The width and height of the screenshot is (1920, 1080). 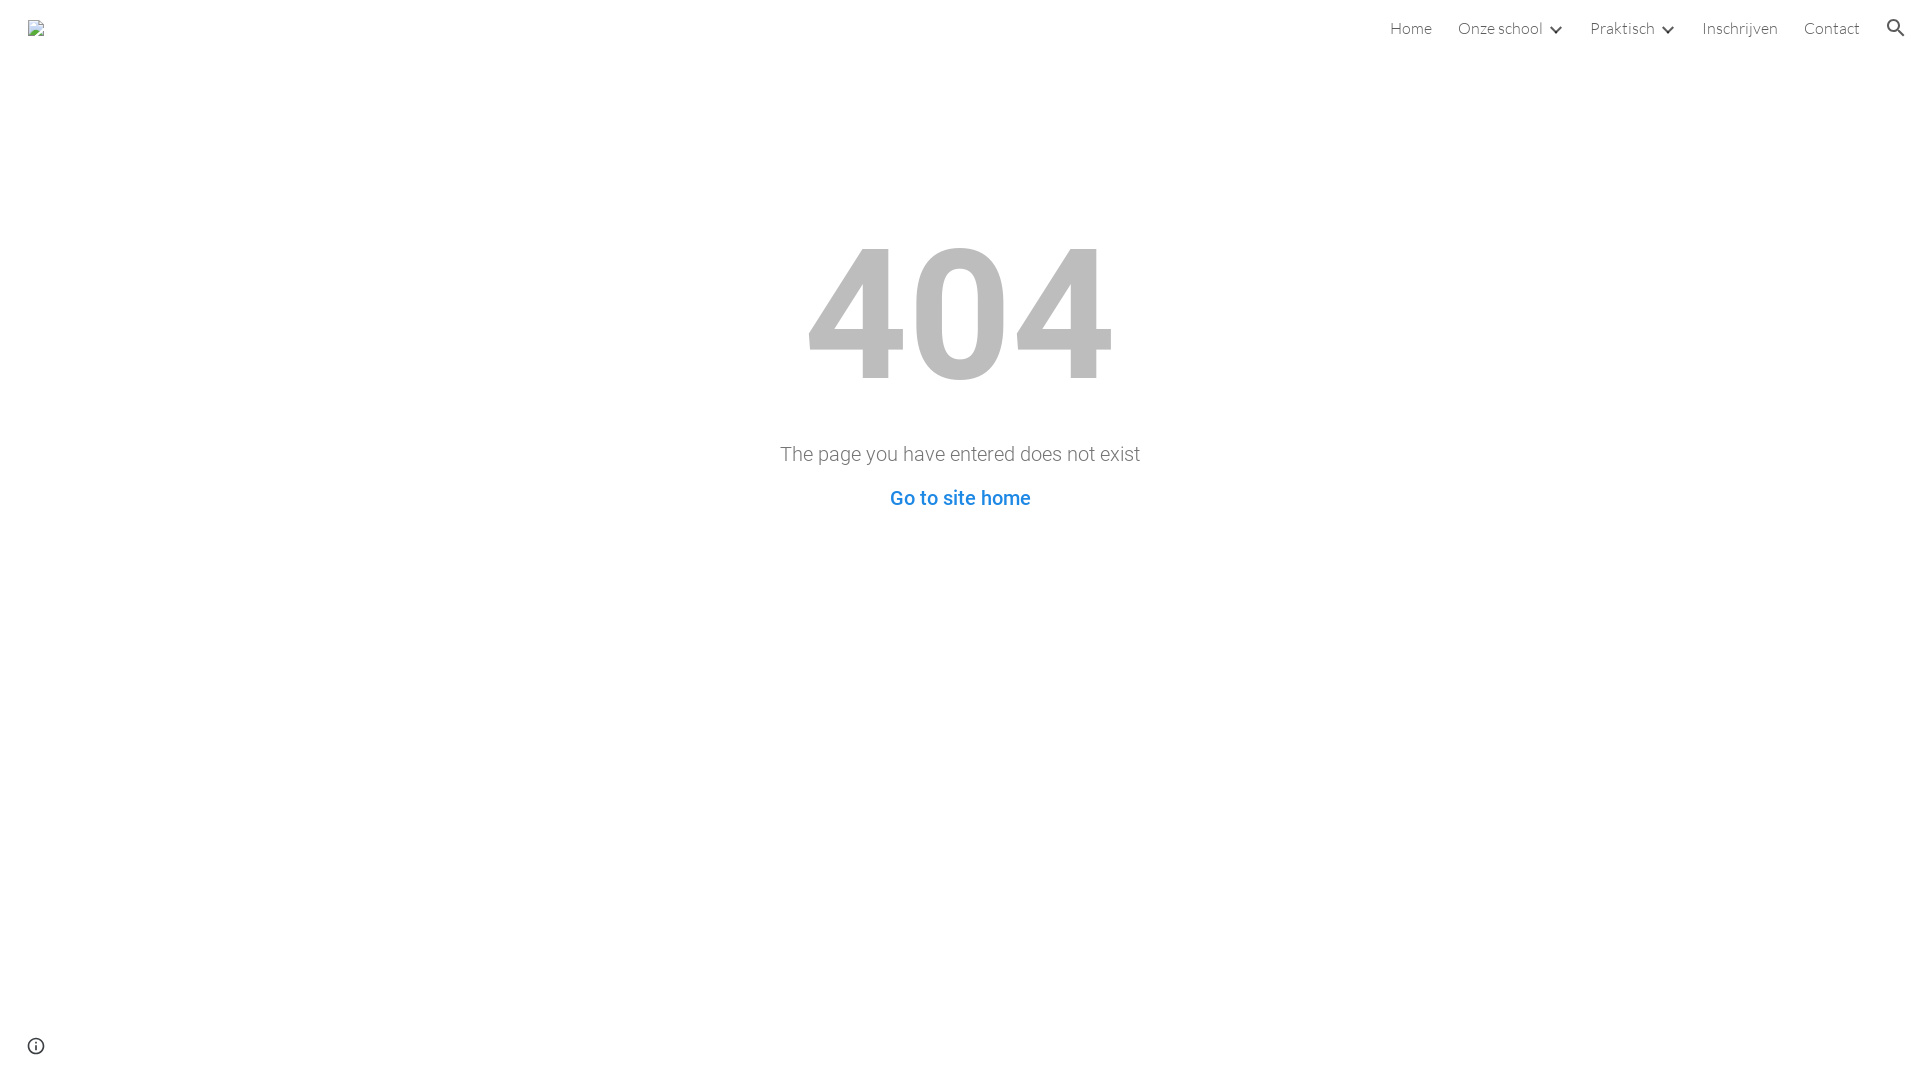 I want to click on Inschrijven, so click(x=1740, y=28).